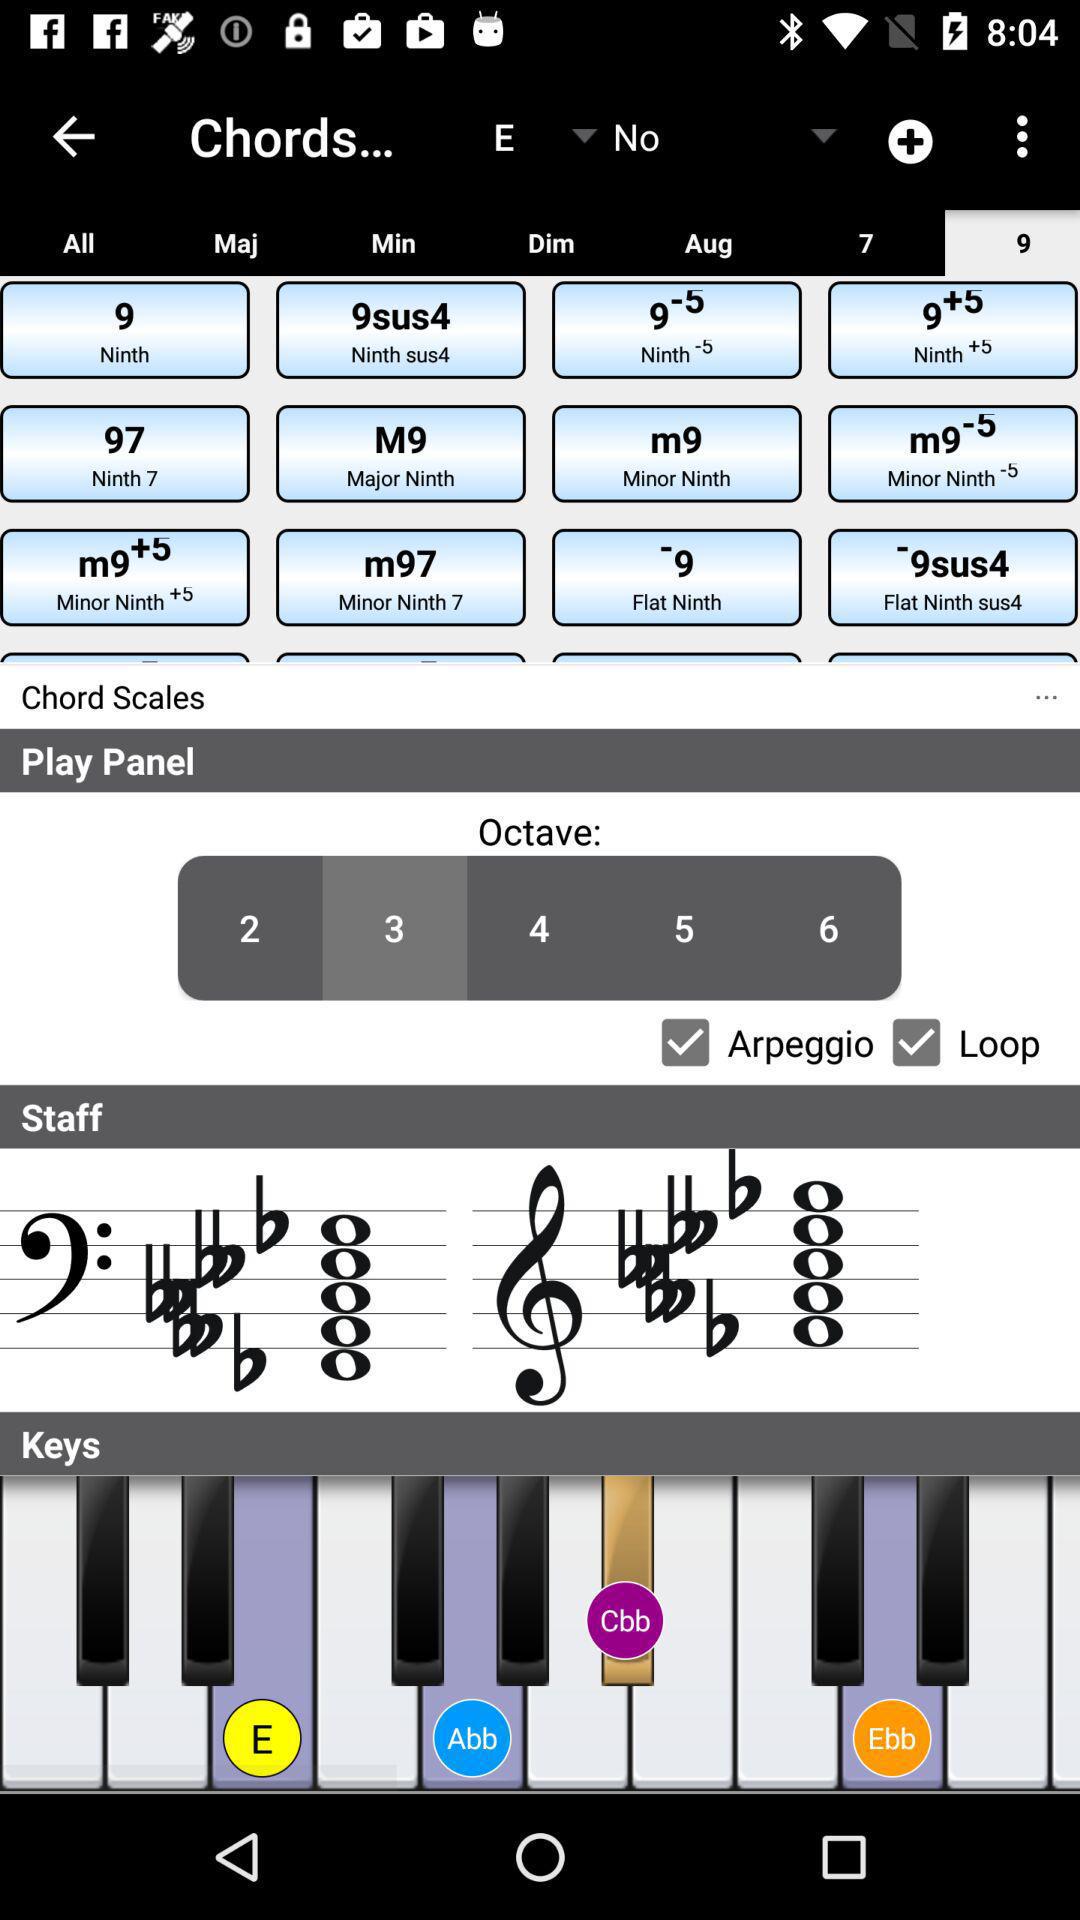 The width and height of the screenshot is (1080, 1920). What do you see at coordinates (52, 1634) in the screenshot?
I see `press piano key` at bounding box center [52, 1634].